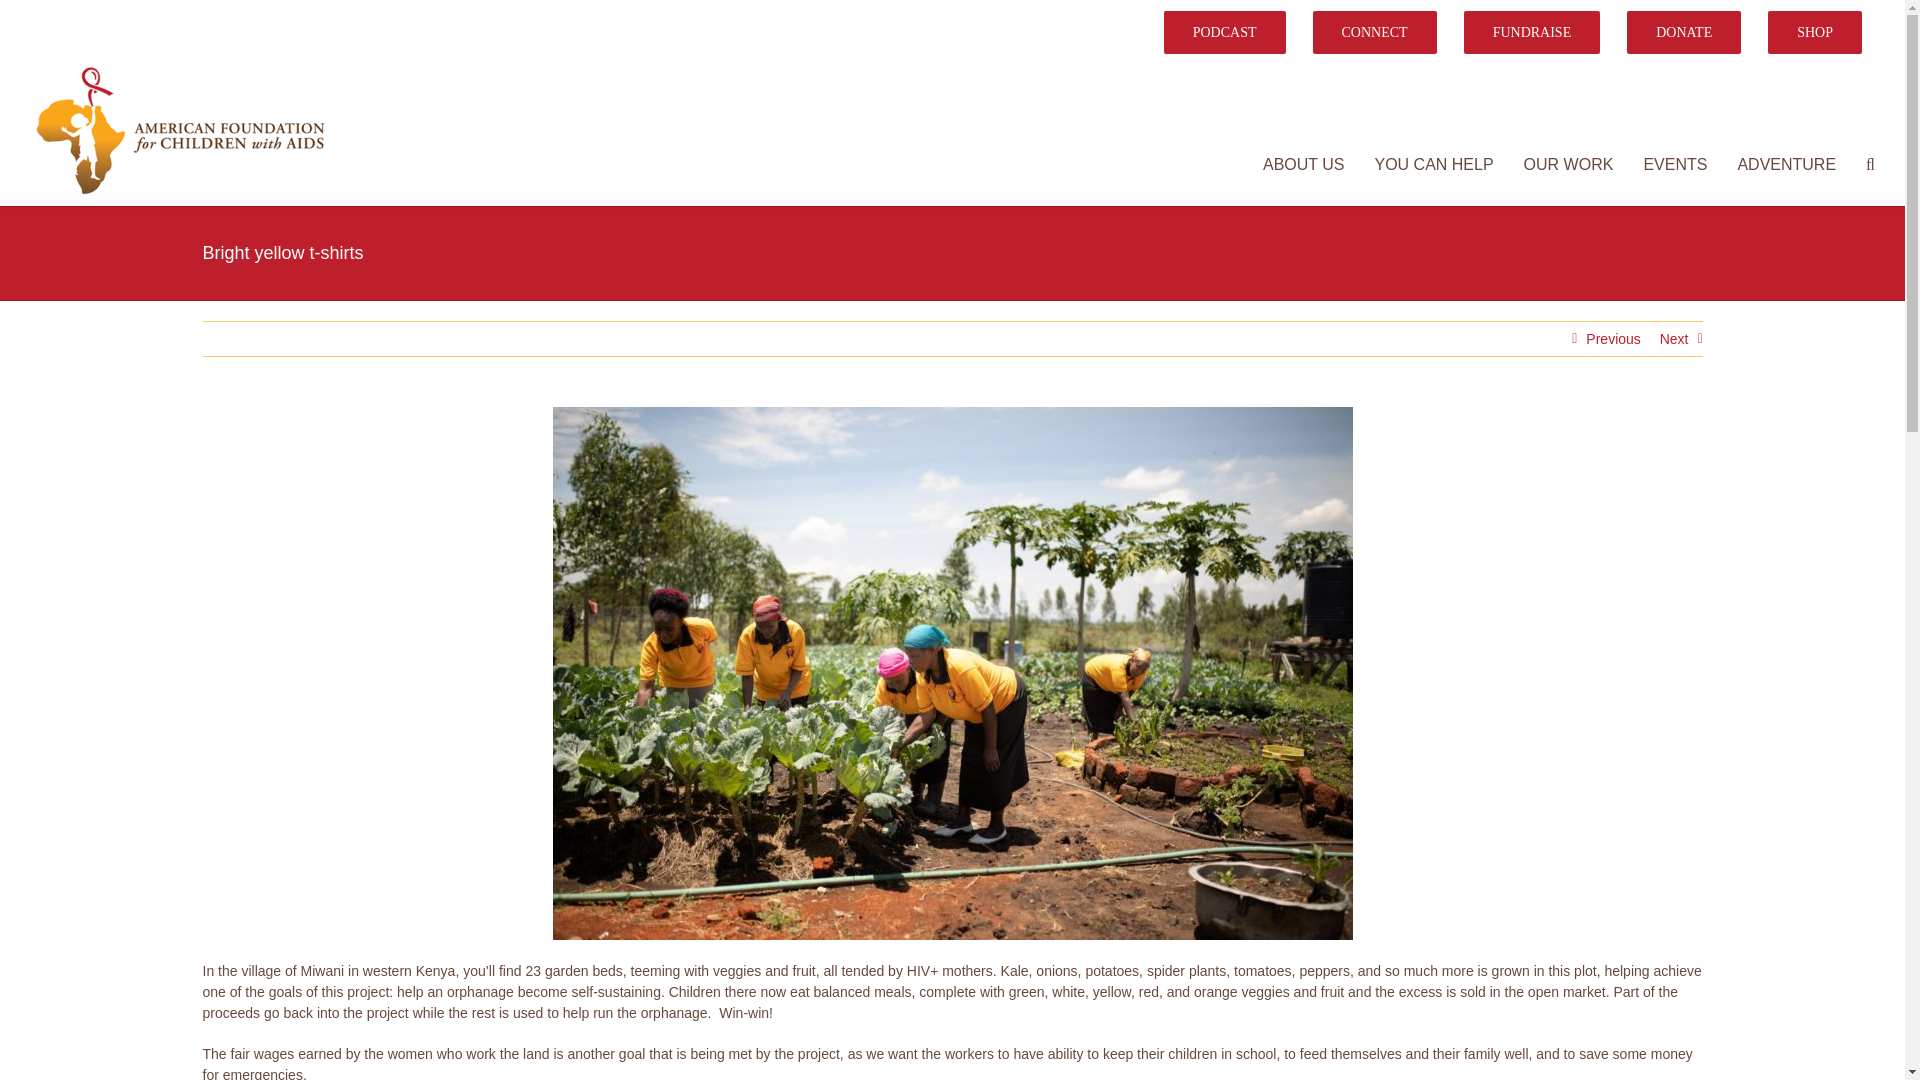 This screenshot has width=1920, height=1080. What do you see at coordinates (1374, 32) in the screenshot?
I see `CONNECT` at bounding box center [1374, 32].